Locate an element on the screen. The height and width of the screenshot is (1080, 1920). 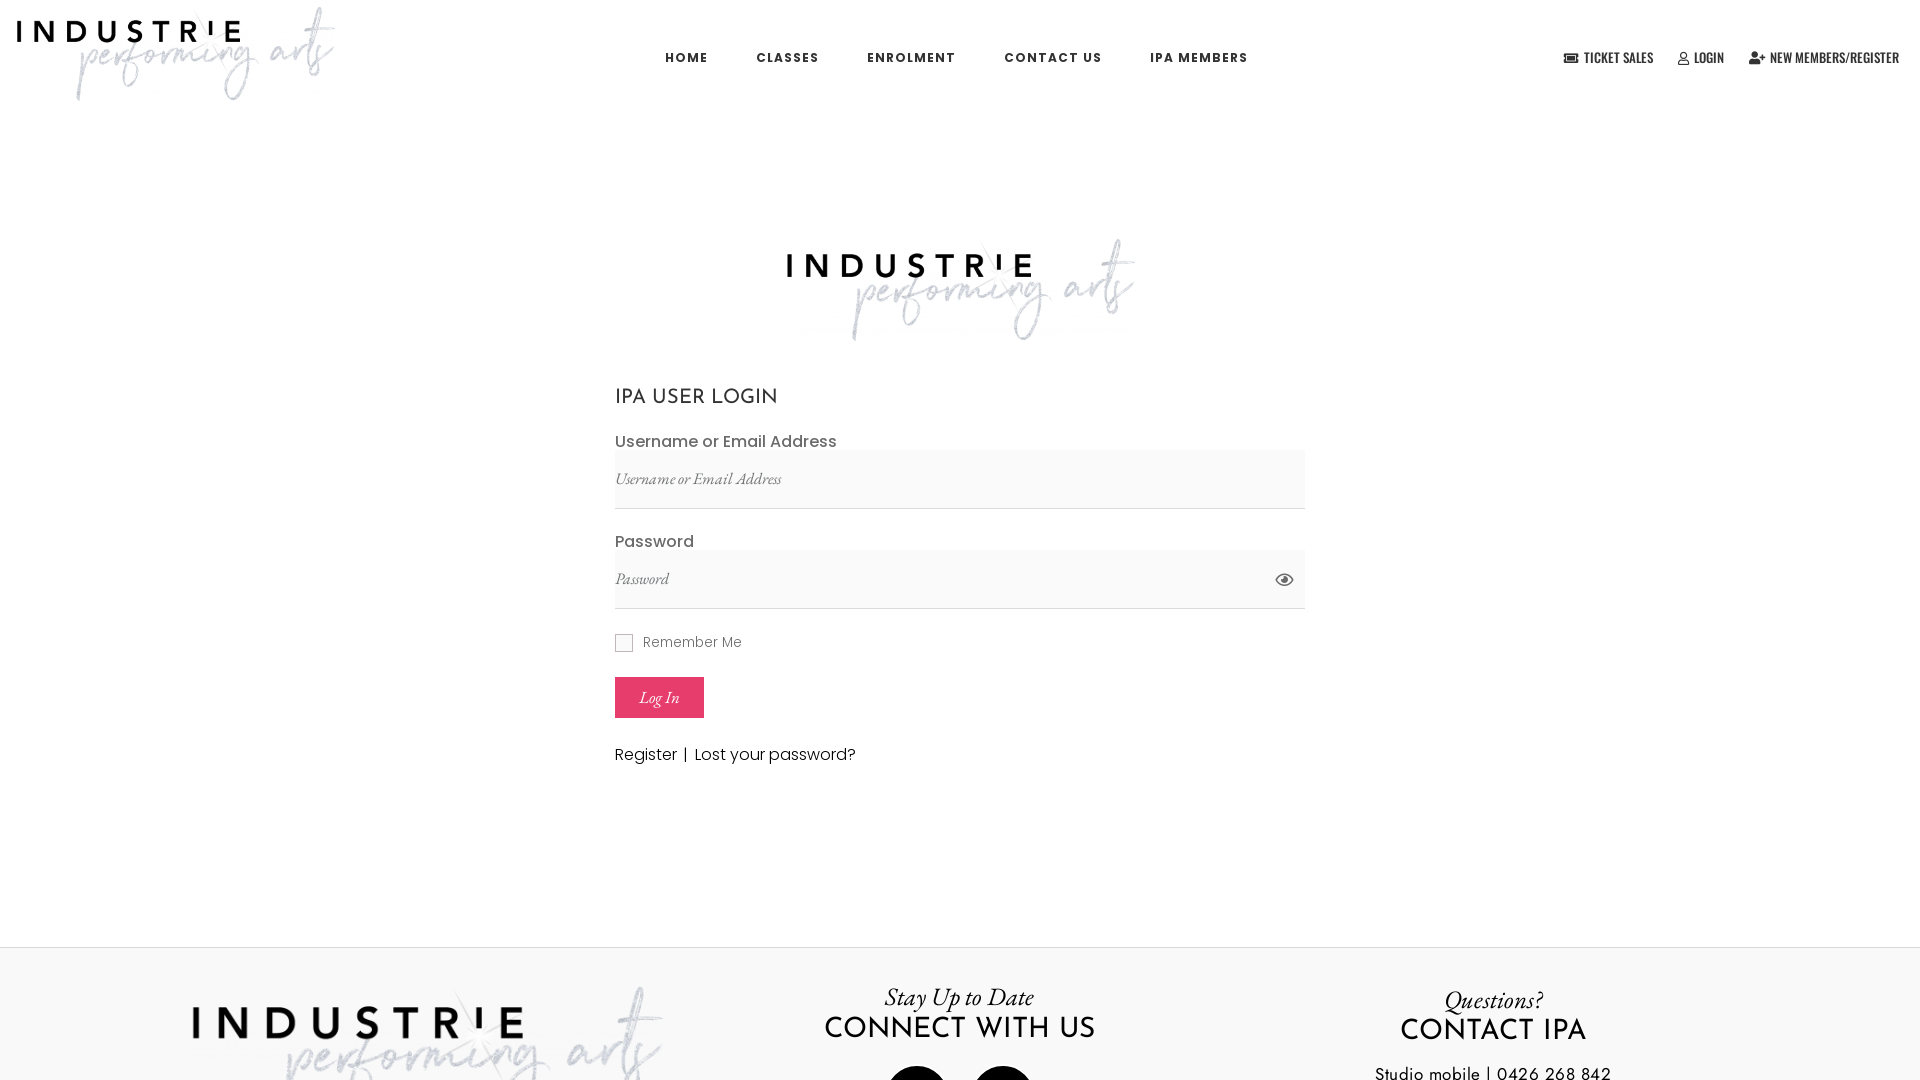
NEW MEMBERS/REGISTER is located at coordinates (1824, 58).